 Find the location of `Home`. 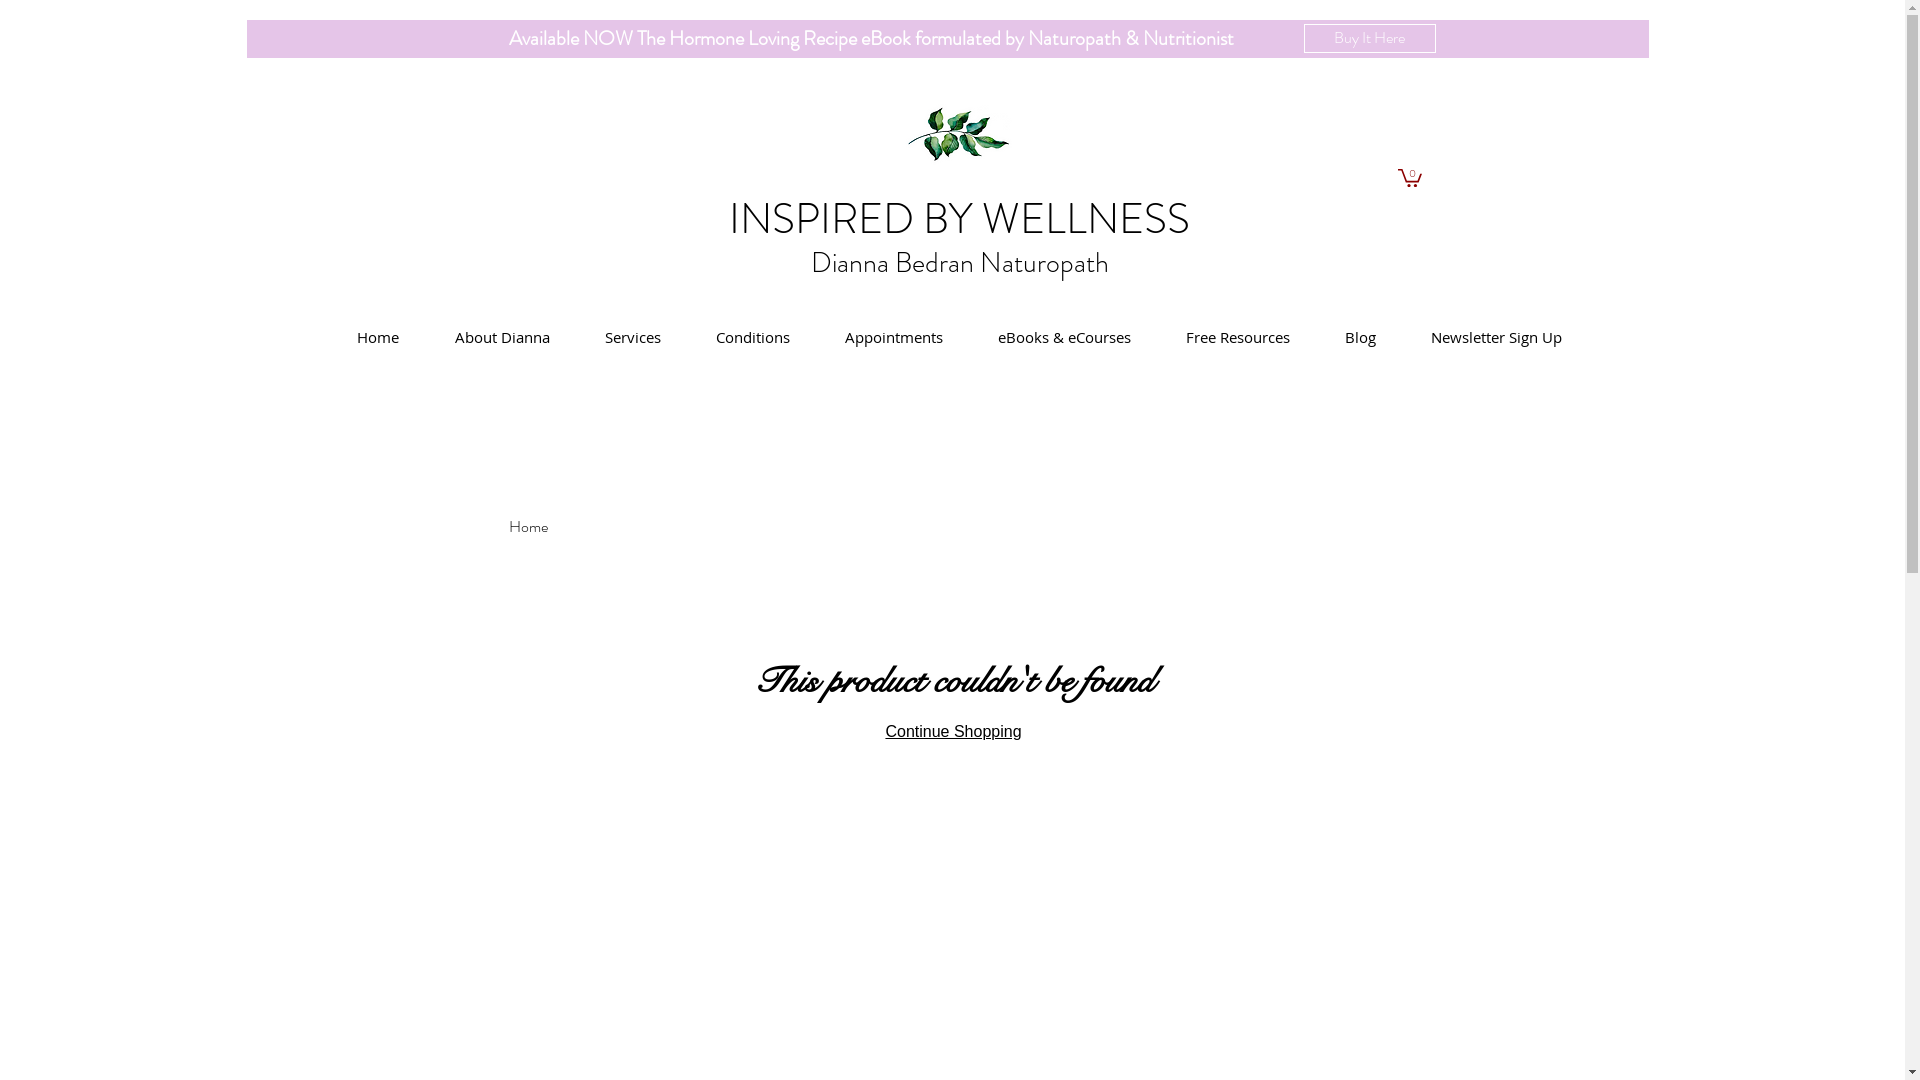

Home is located at coordinates (377, 336).